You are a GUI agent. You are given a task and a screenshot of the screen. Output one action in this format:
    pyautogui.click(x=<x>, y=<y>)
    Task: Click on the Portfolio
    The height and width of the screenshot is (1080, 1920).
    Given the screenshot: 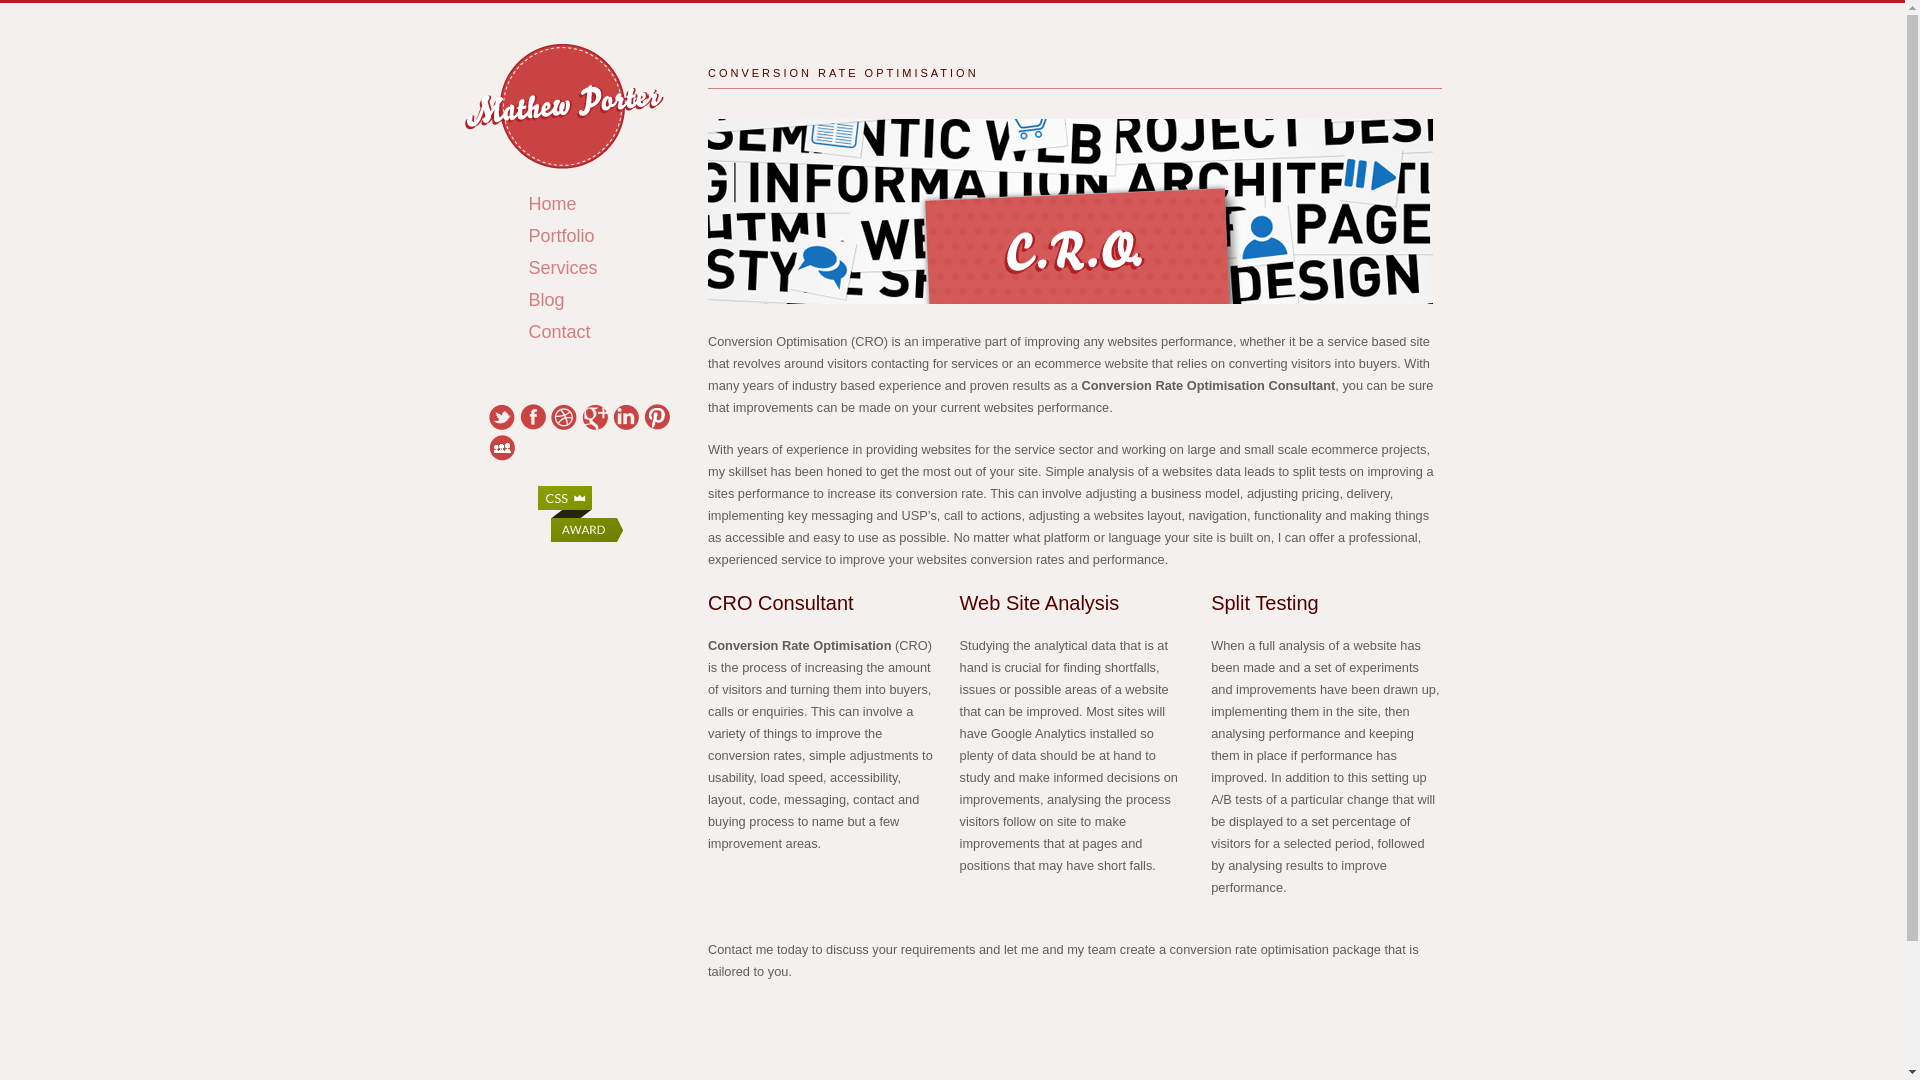 What is the action you would take?
    pyautogui.click(x=581, y=236)
    